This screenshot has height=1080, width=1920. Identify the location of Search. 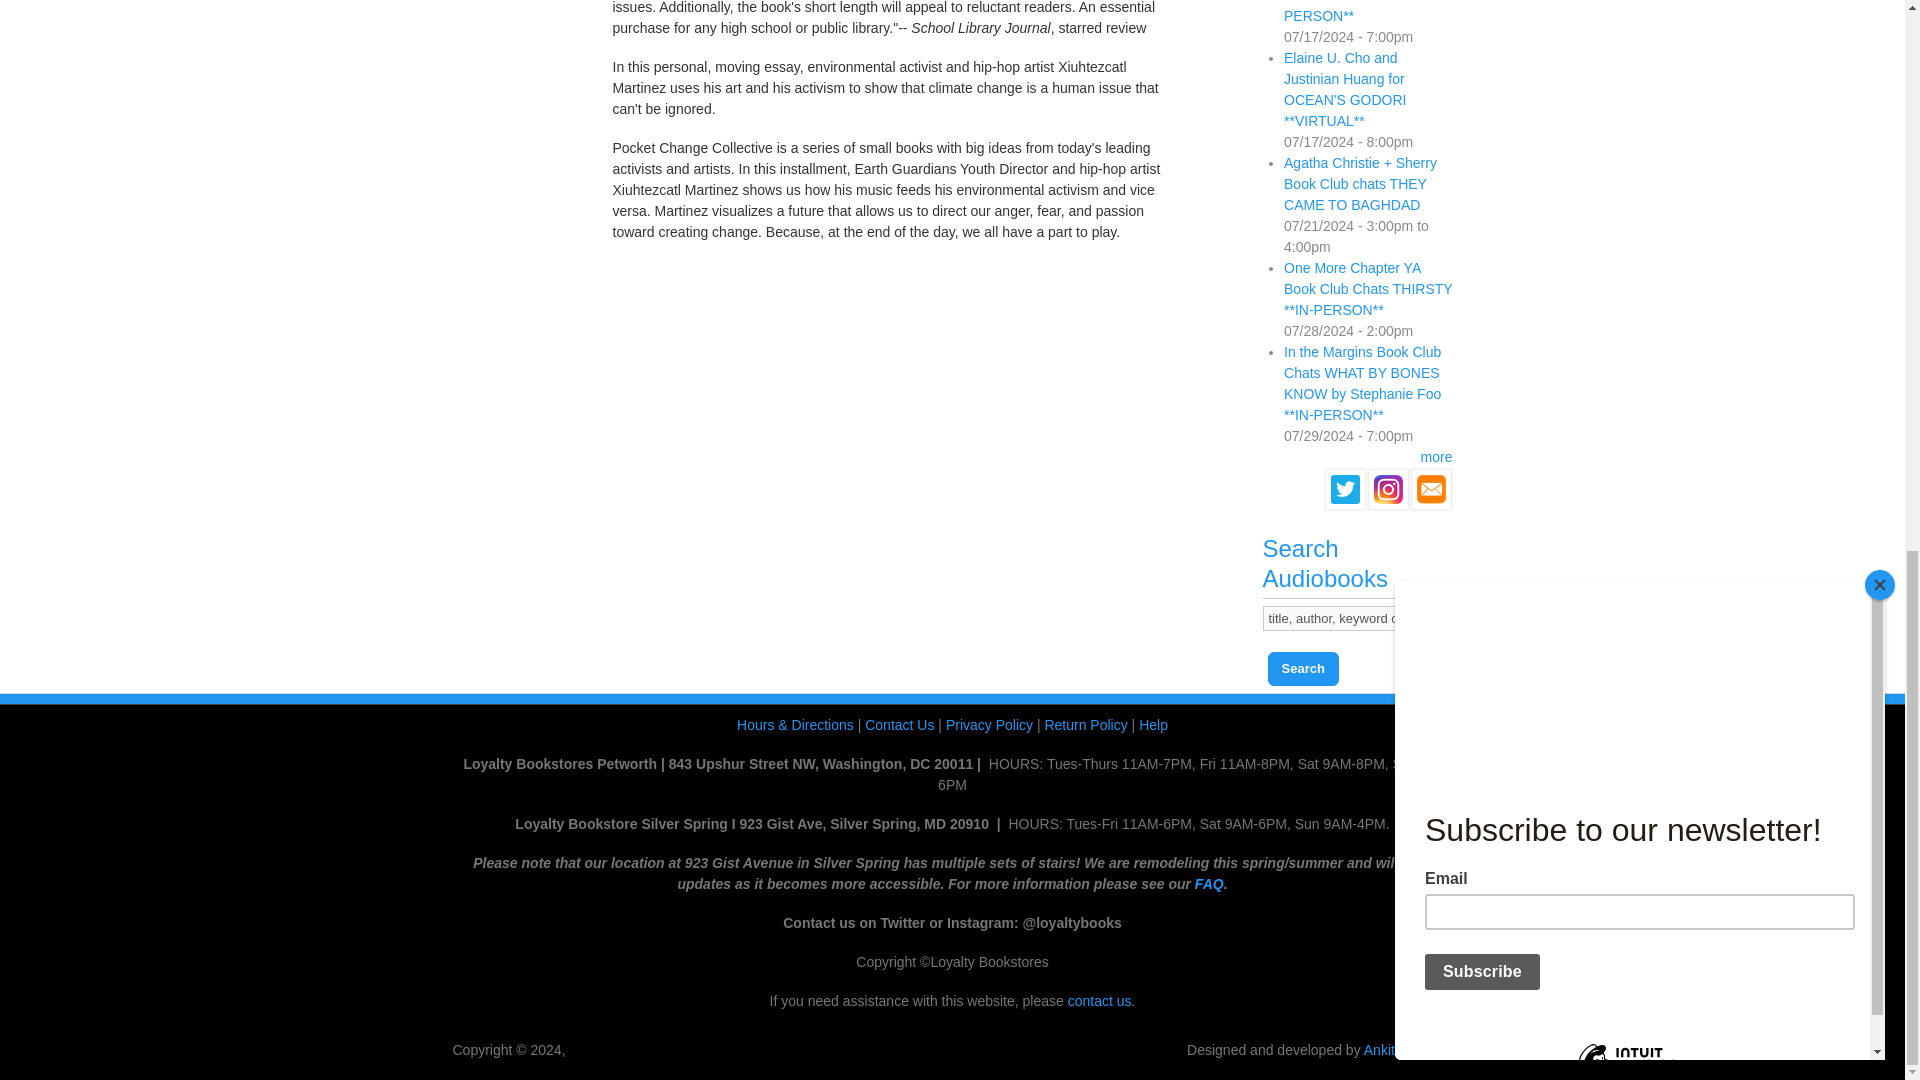
(1302, 668).